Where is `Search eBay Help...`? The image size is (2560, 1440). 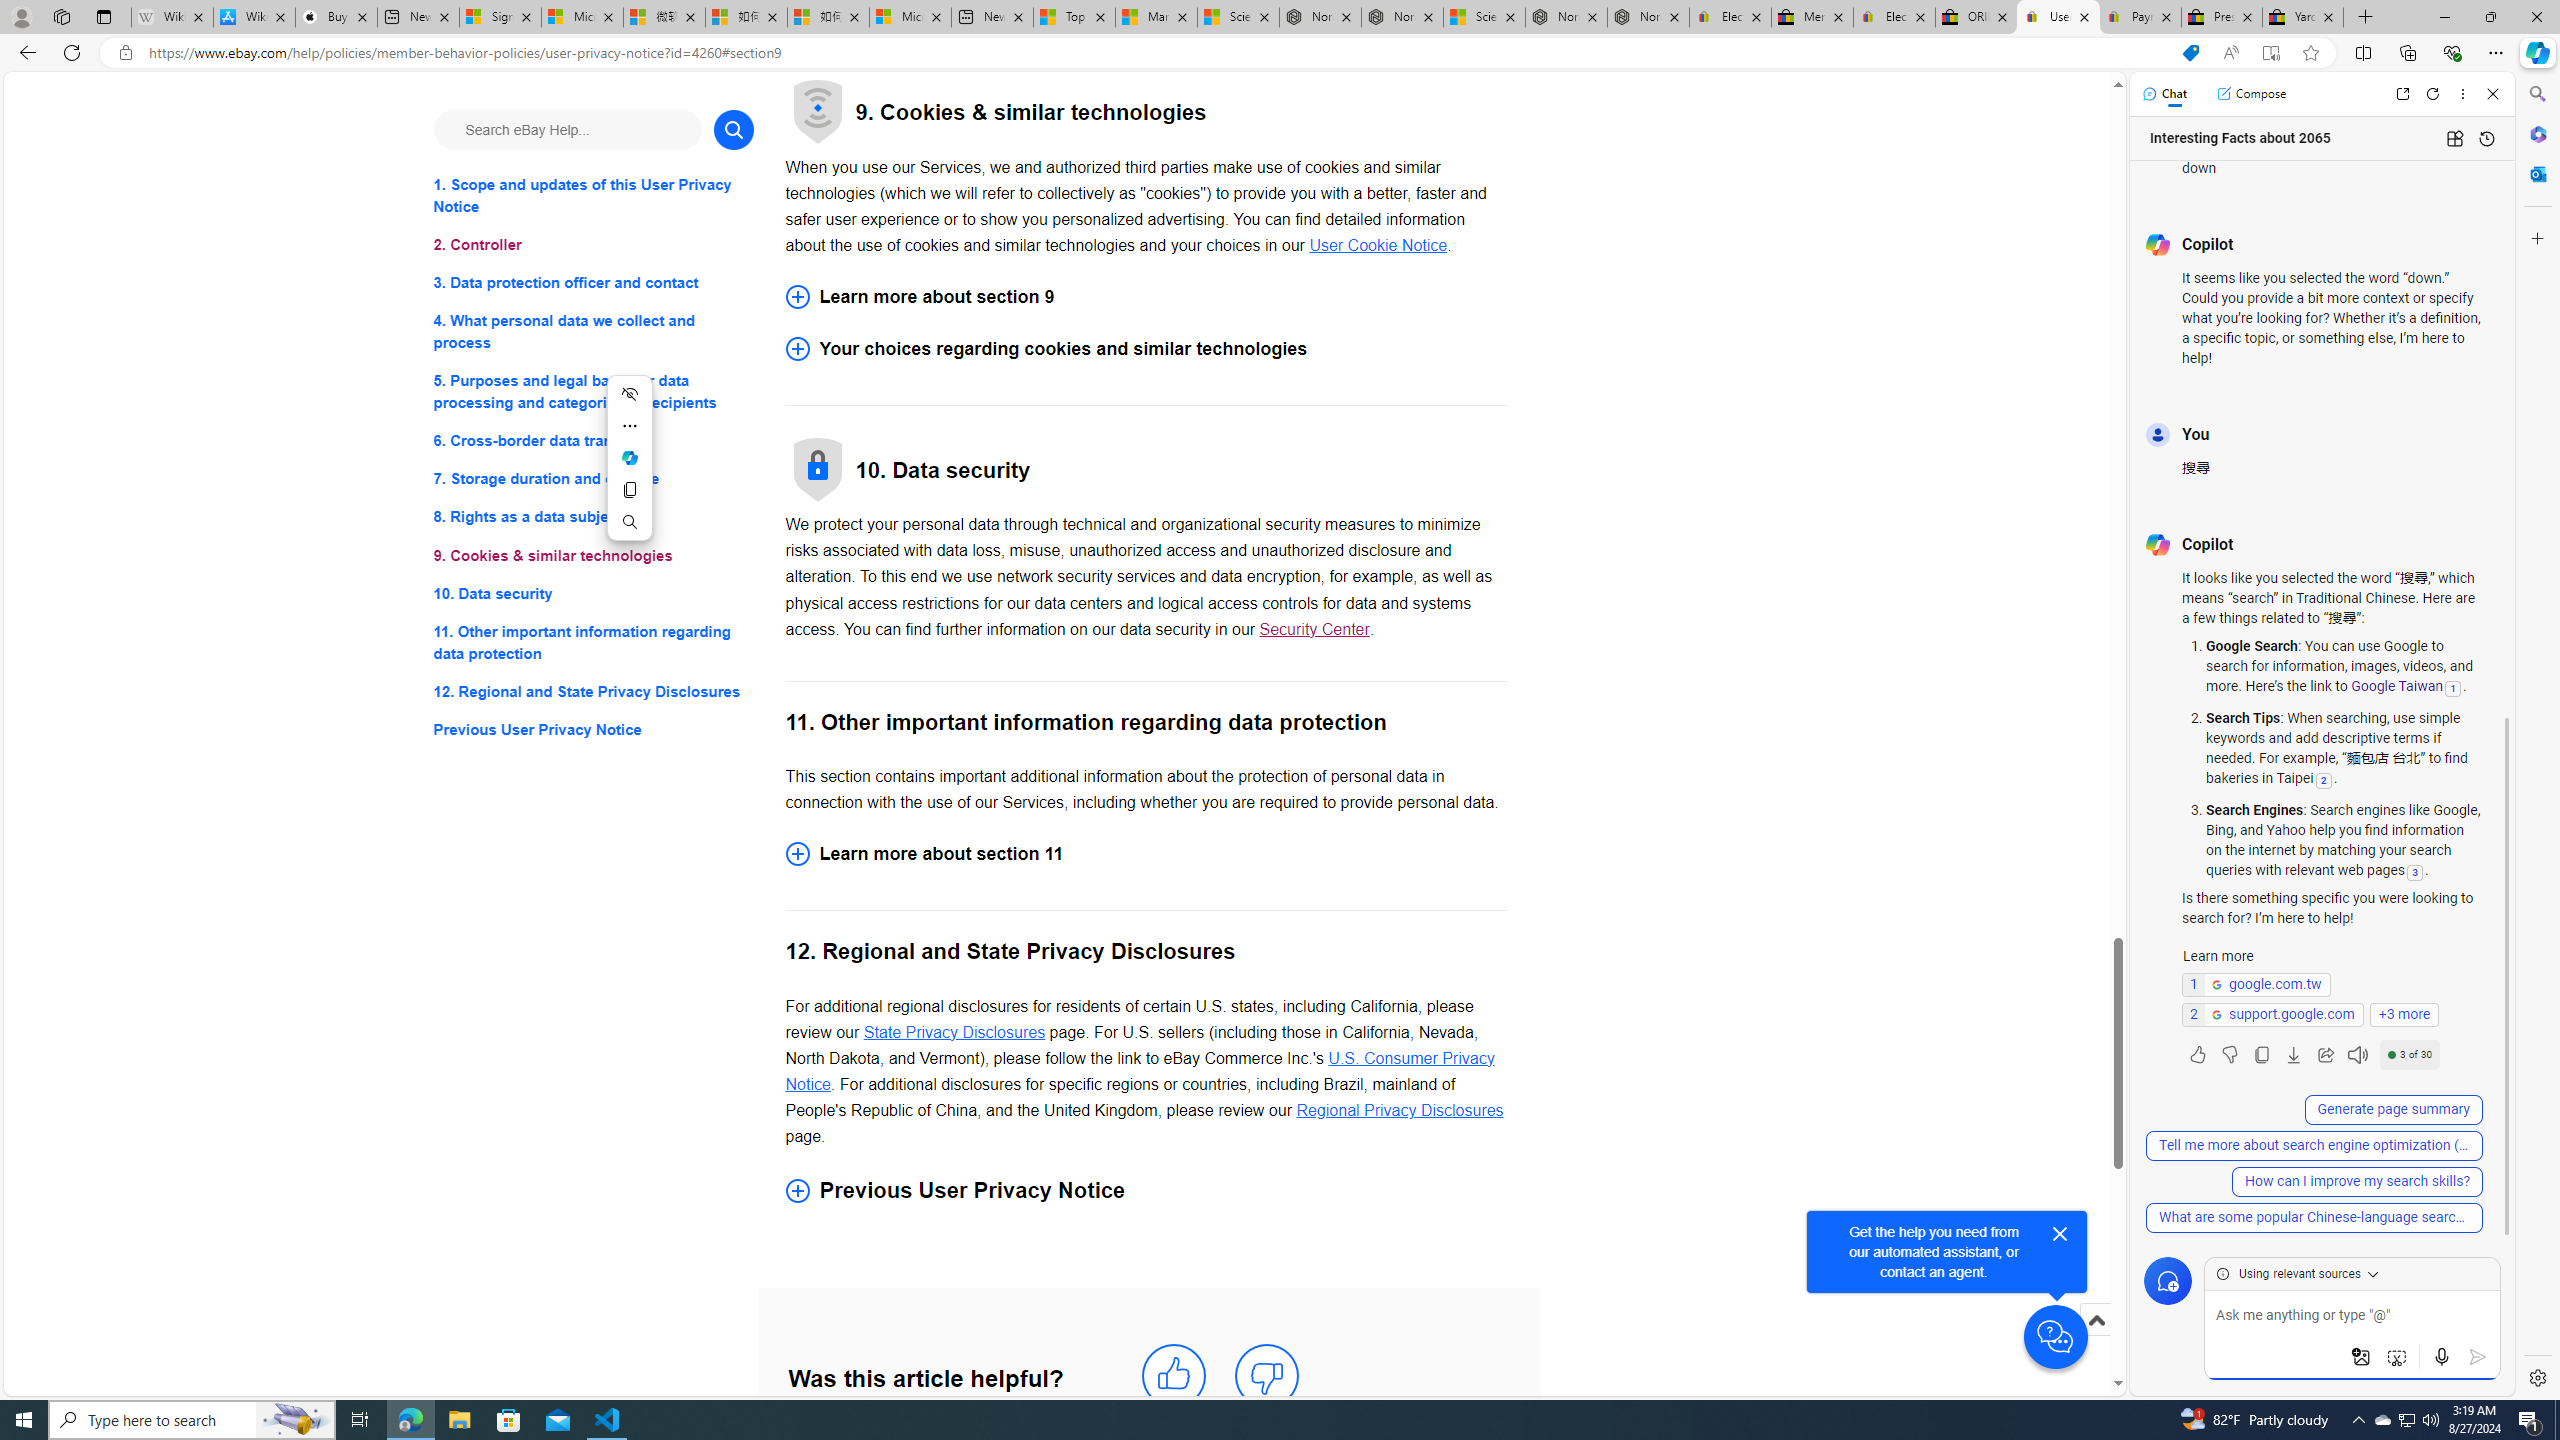 Search eBay Help... is located at coordinates (566, 129).